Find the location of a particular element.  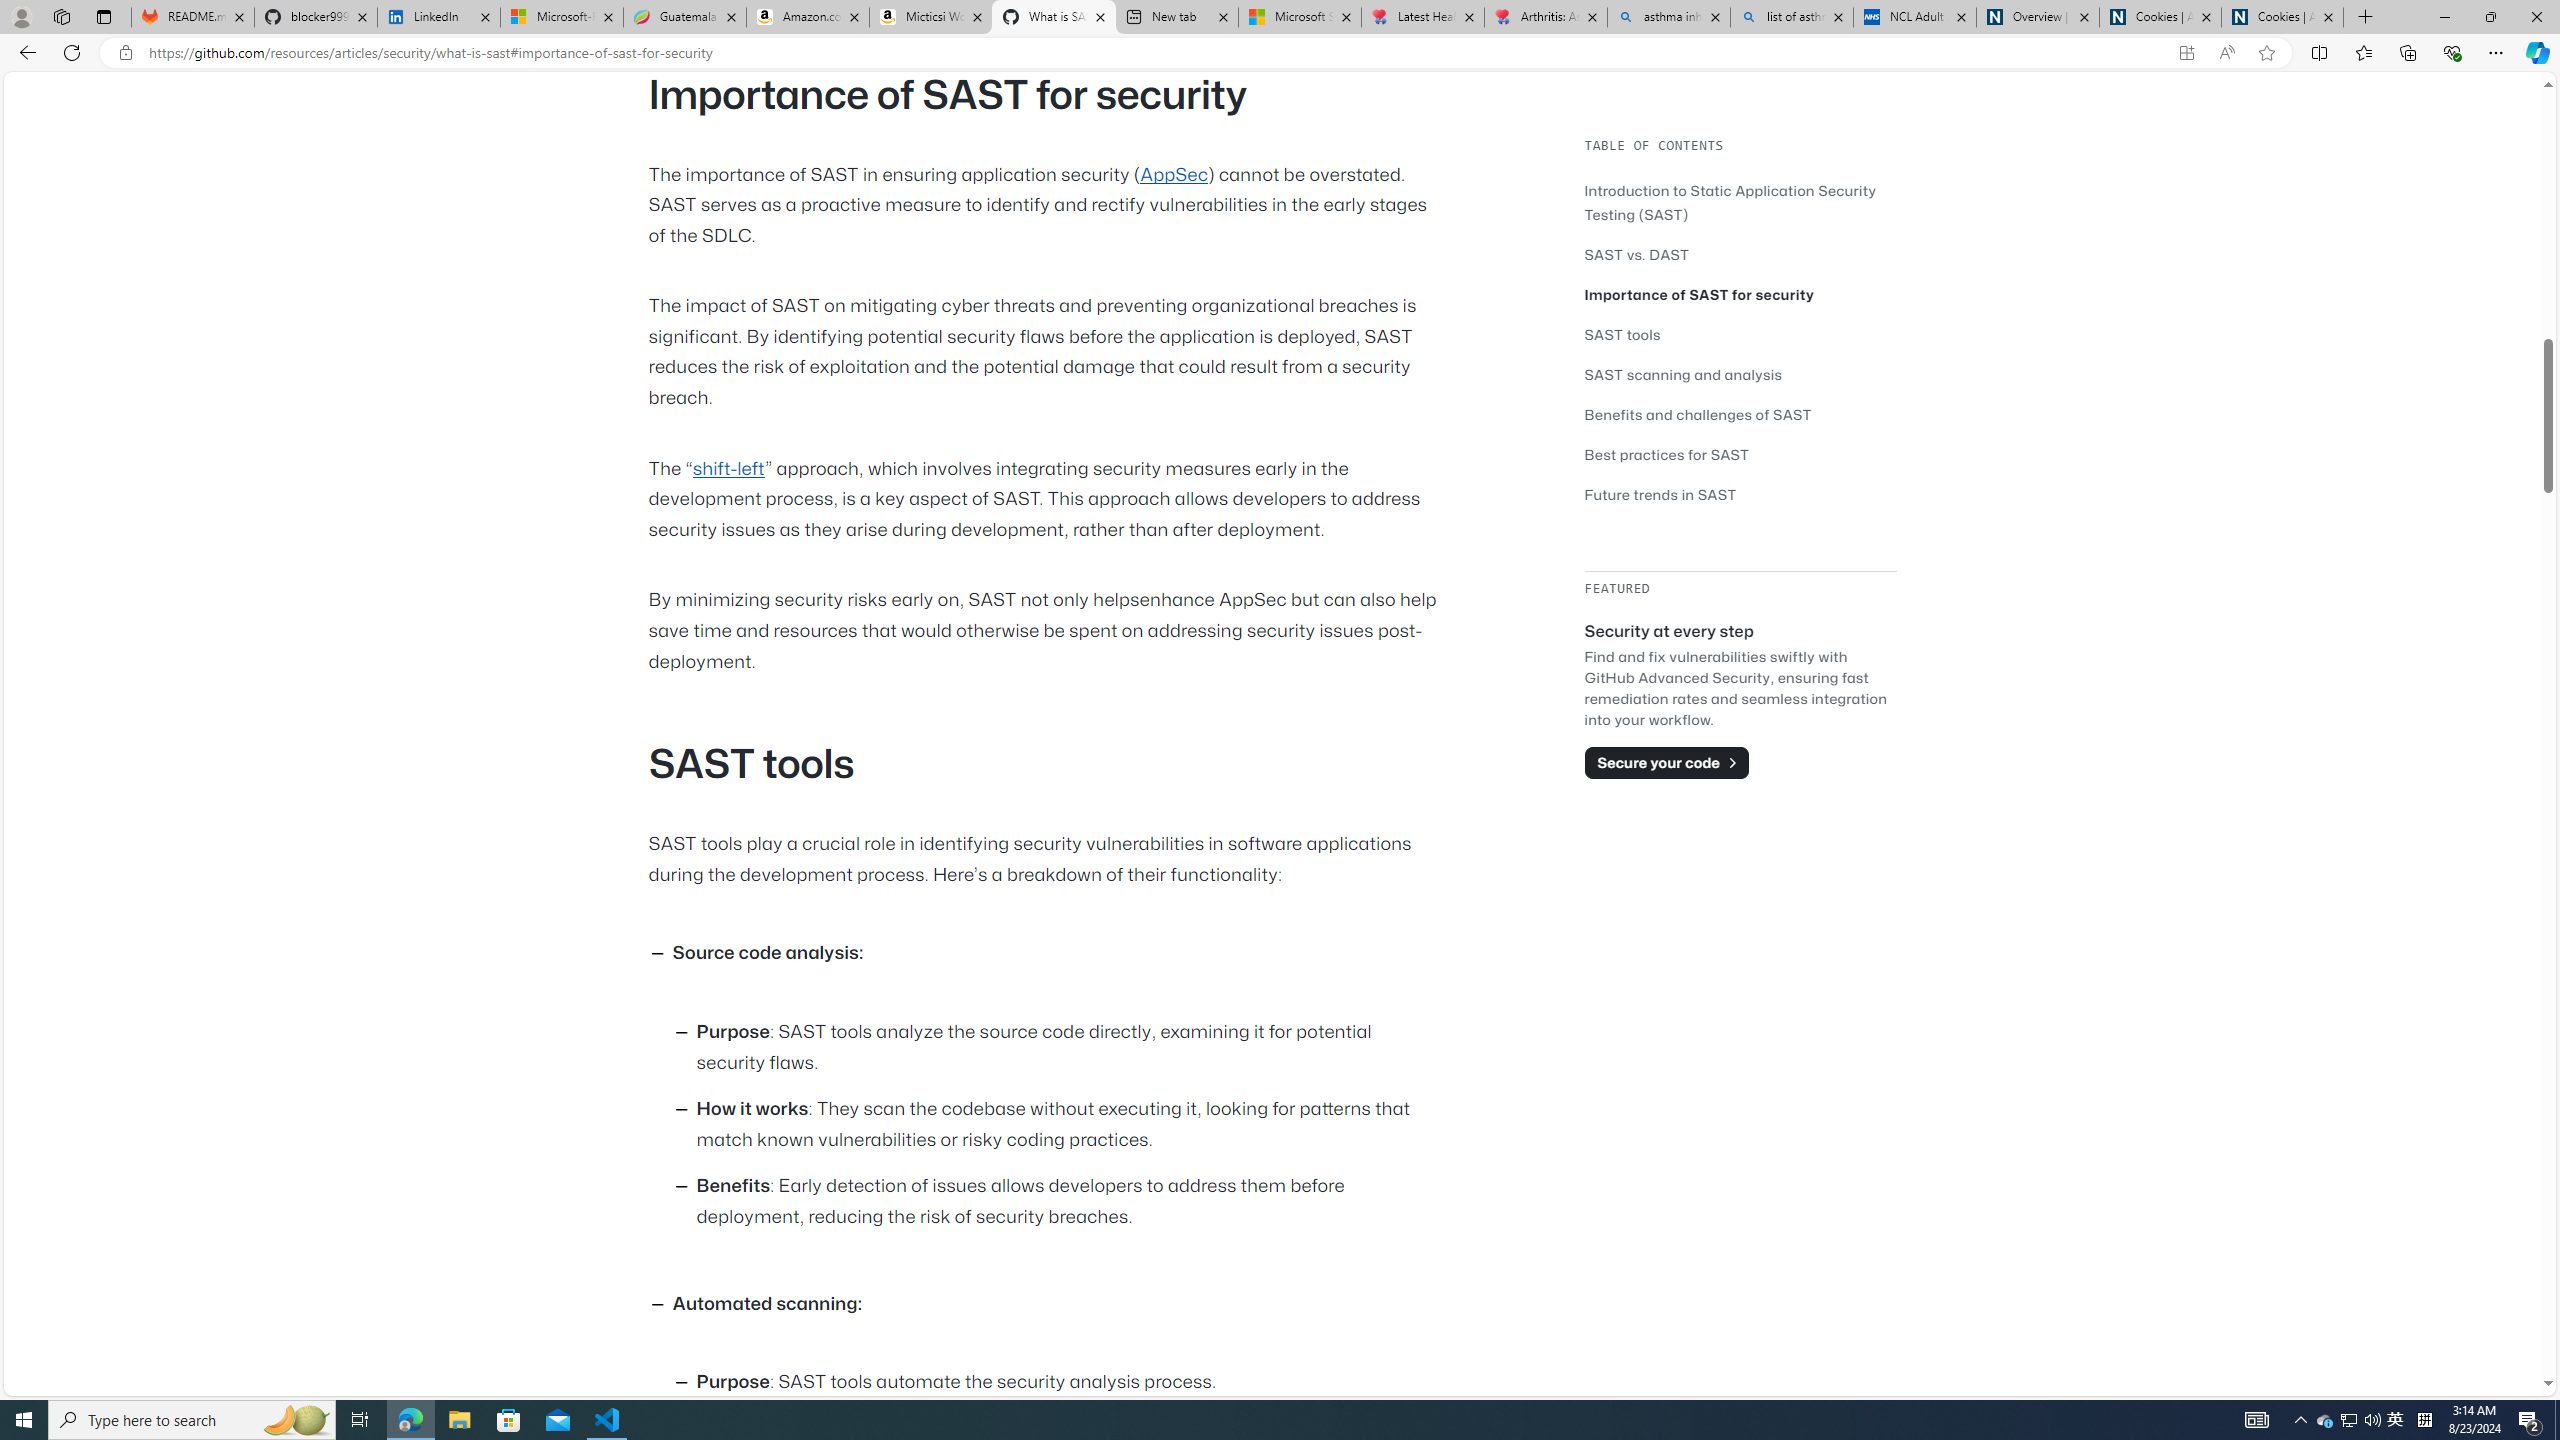

Introduction to Static Application Security Testing (SAST) is located at coordinates (1730, 202).